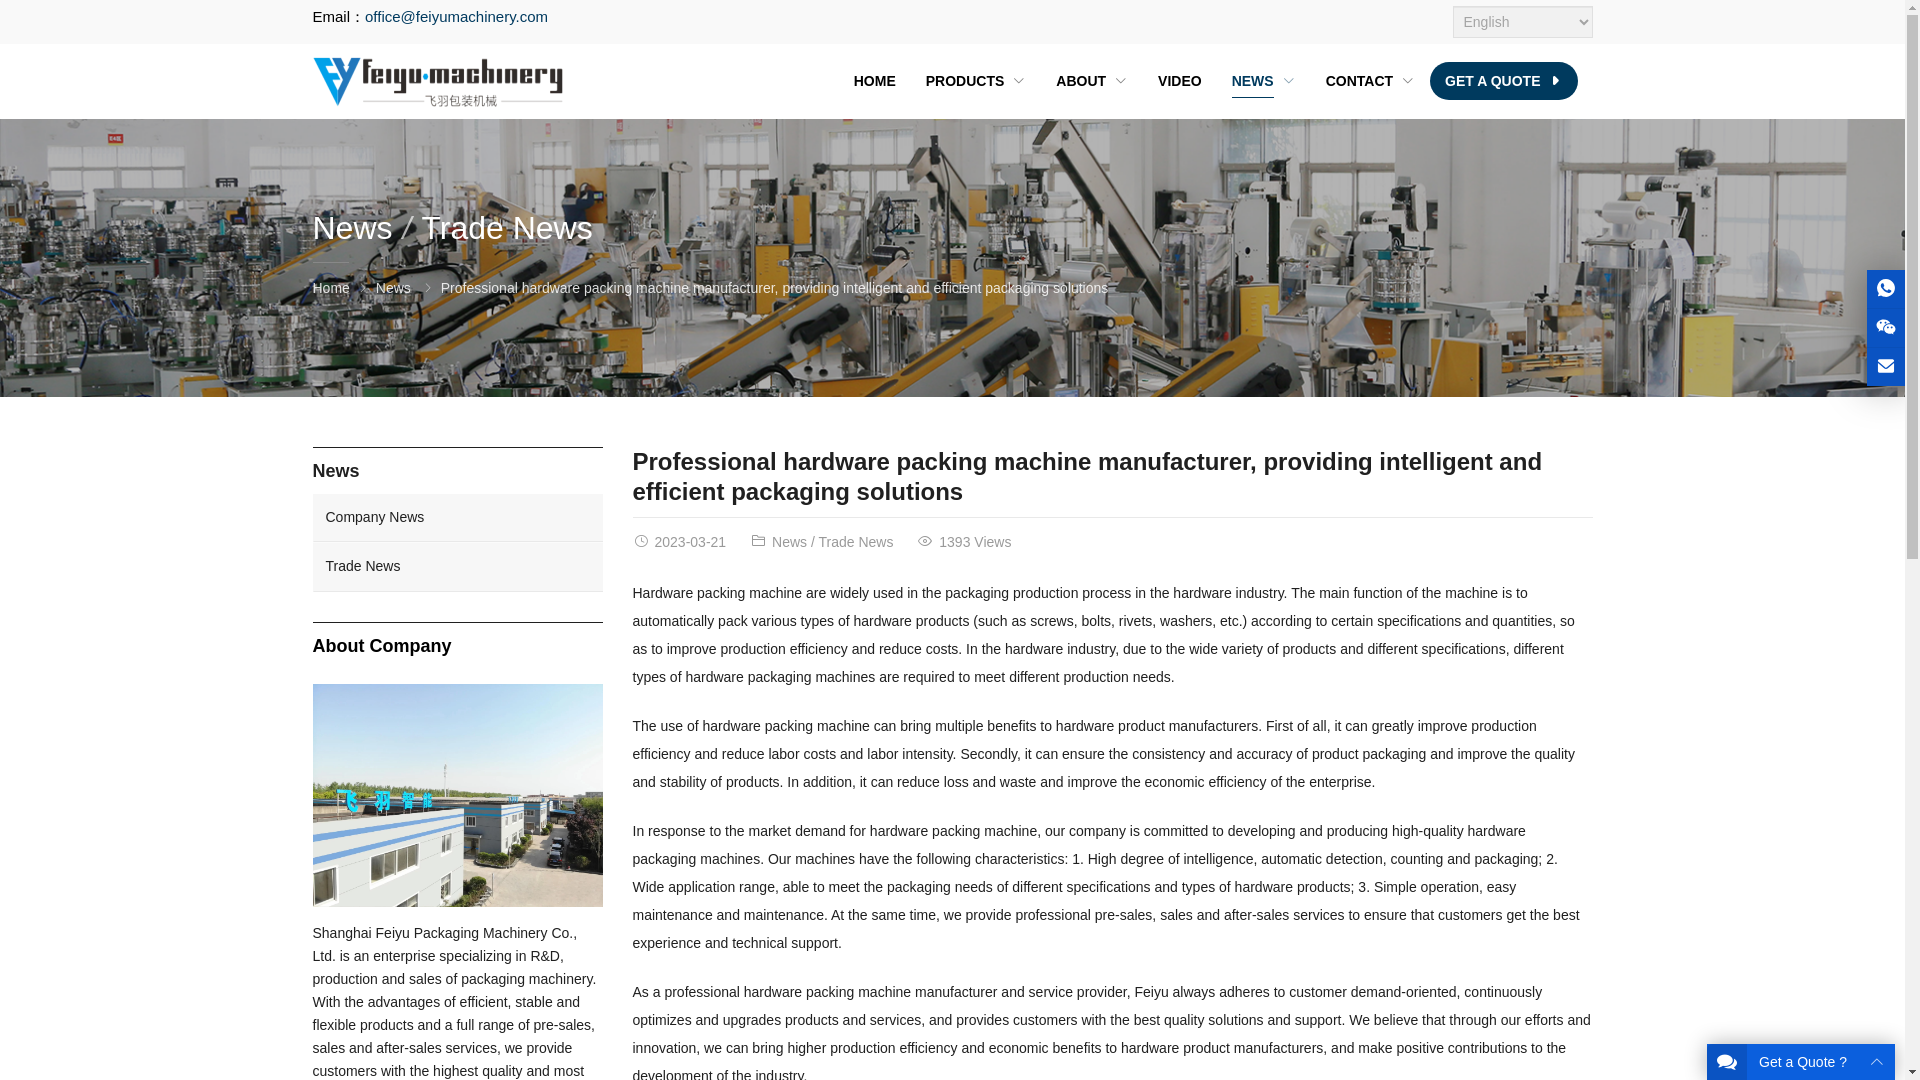 This screenshot has width=1920, height=1080. Describe the element at coordinates (854, 541) in the screenshot. I see `Trade News` at that location.